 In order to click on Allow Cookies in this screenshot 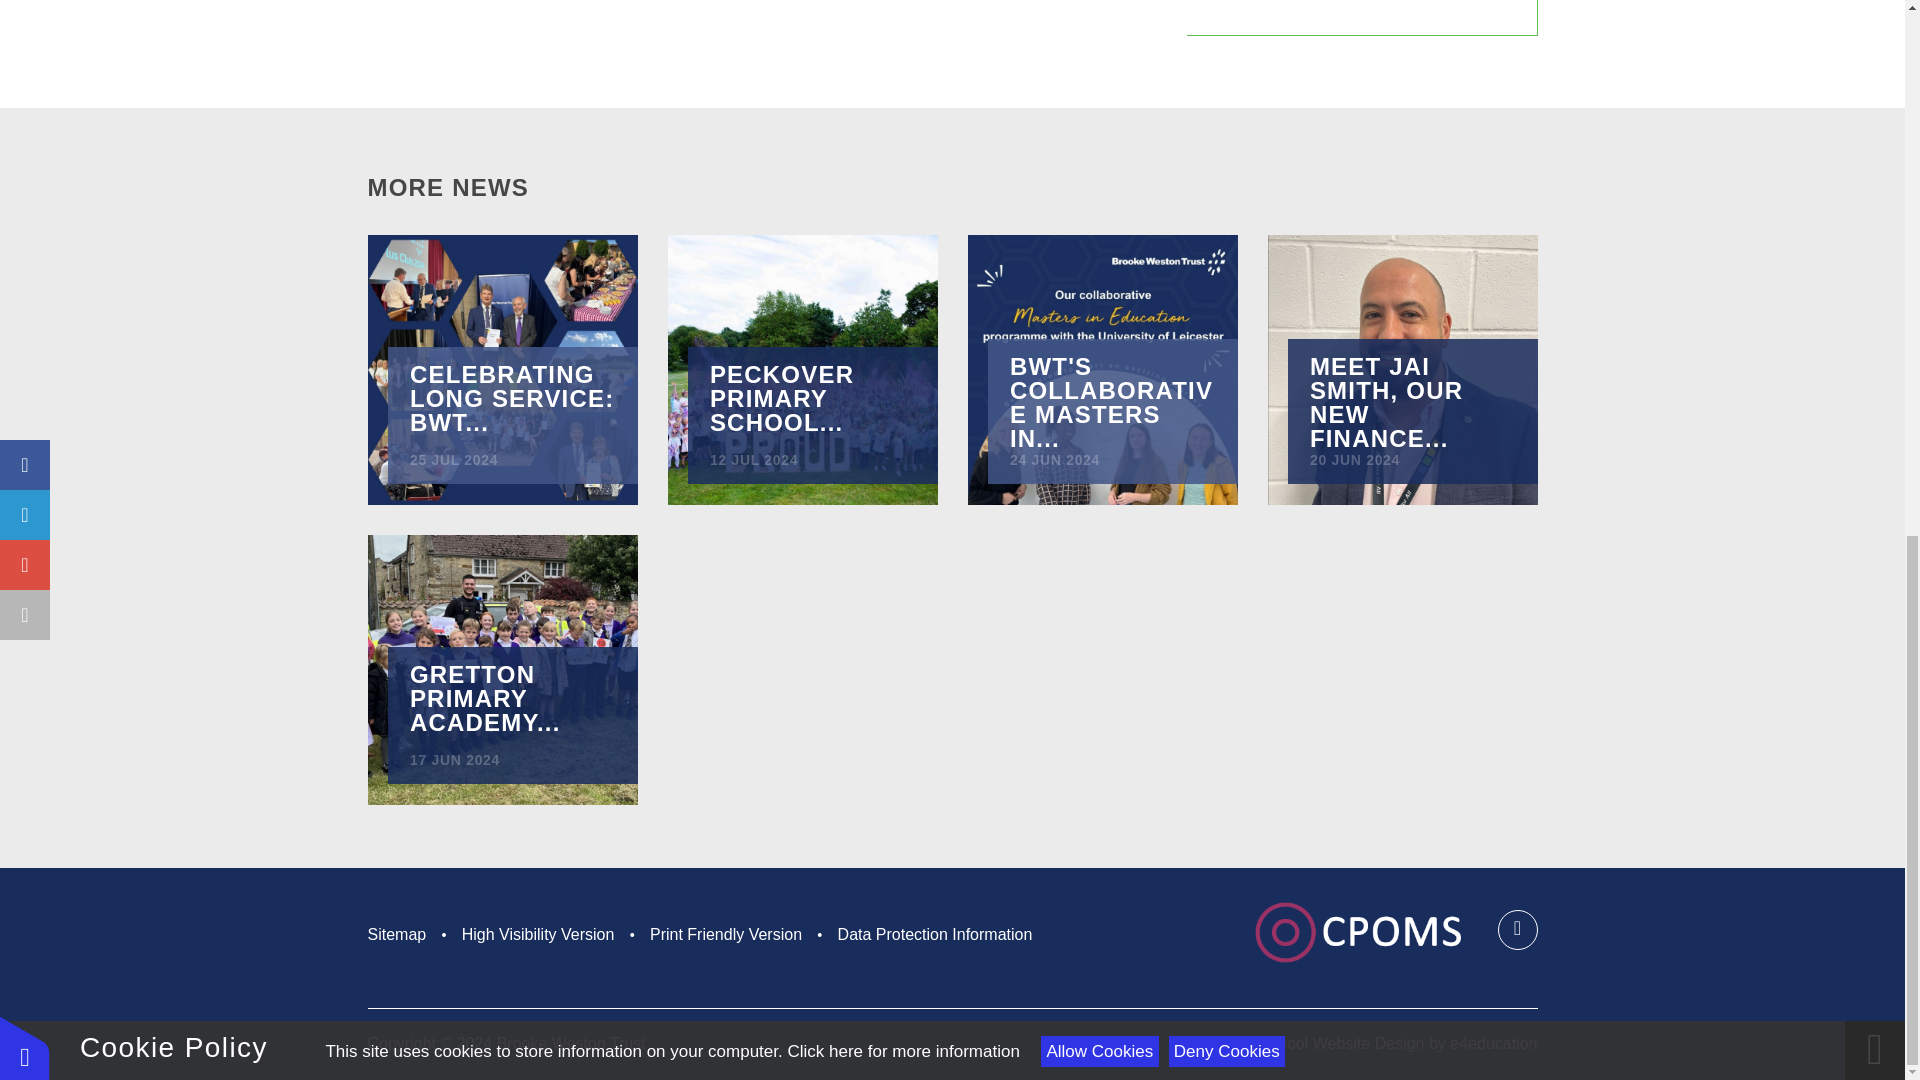, I will do `click(1098, 1)`.